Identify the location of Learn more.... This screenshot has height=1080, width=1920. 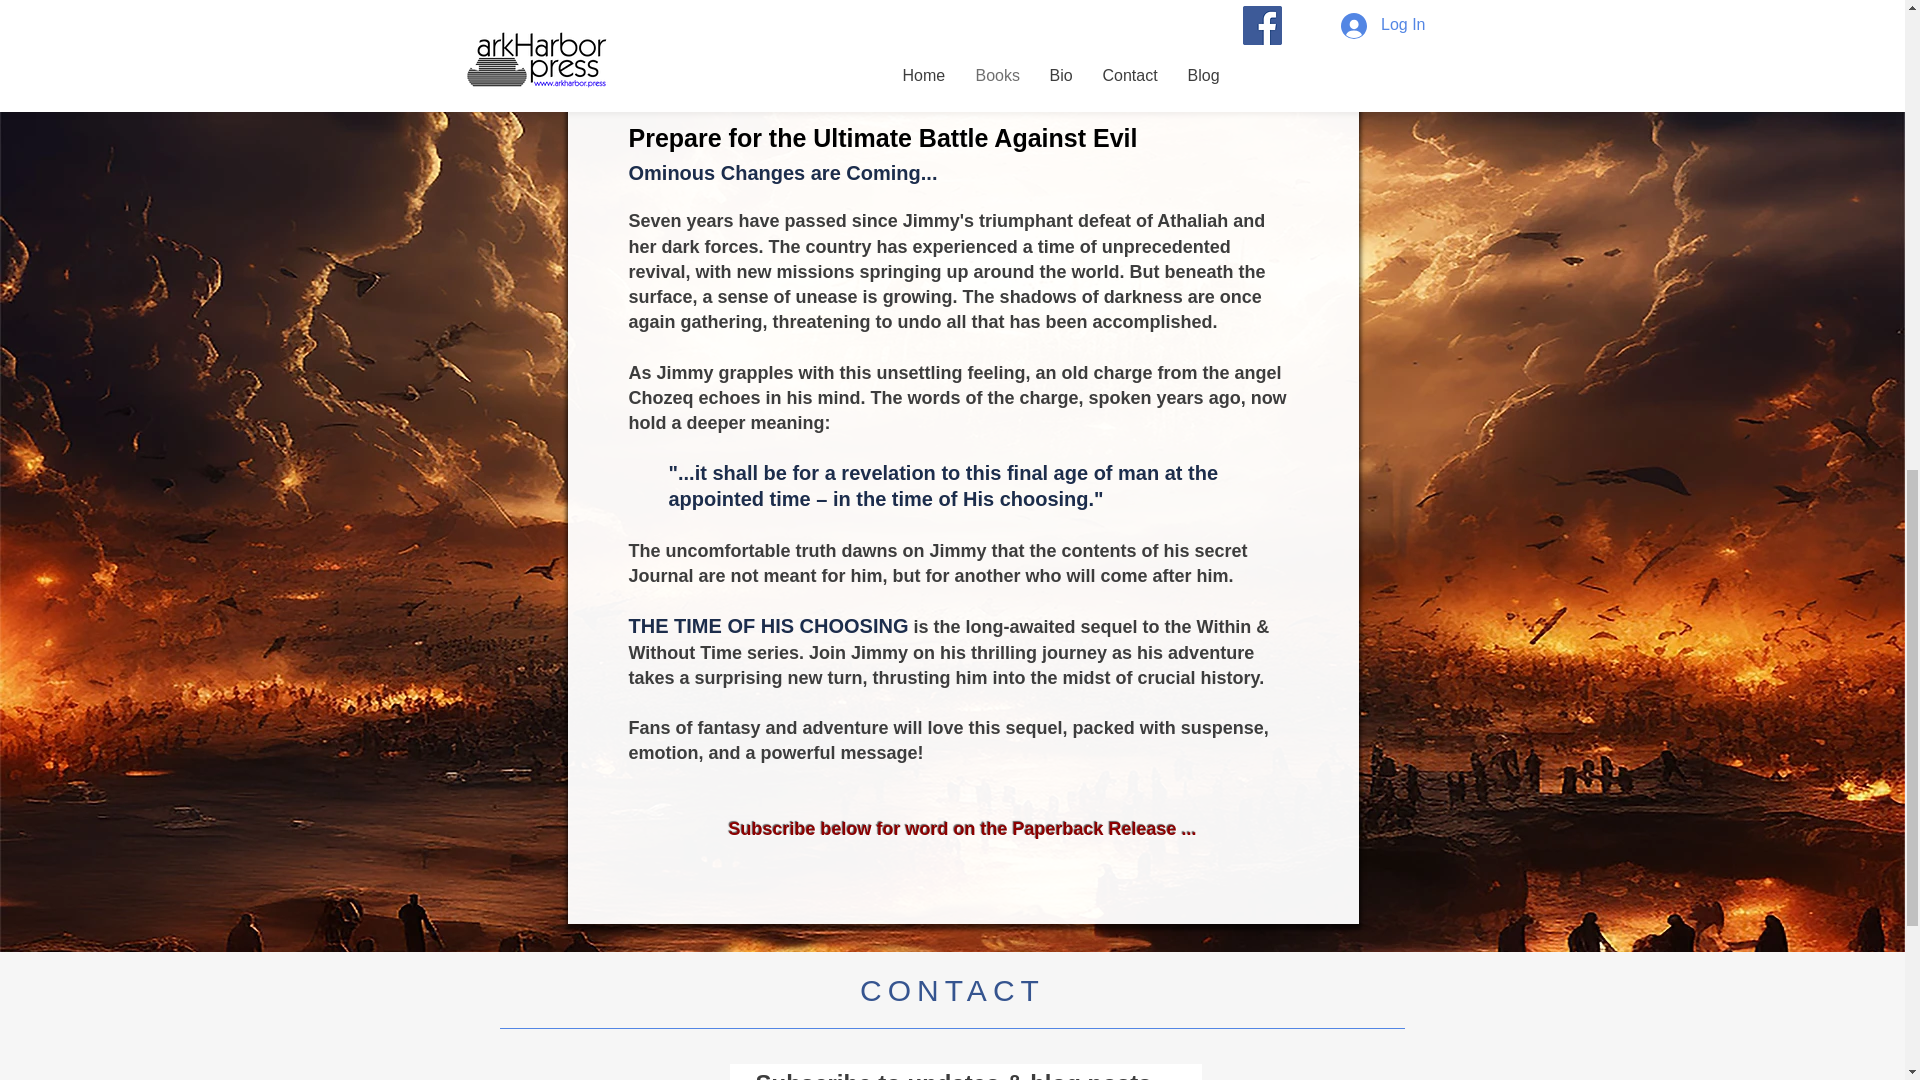
(968, 24).